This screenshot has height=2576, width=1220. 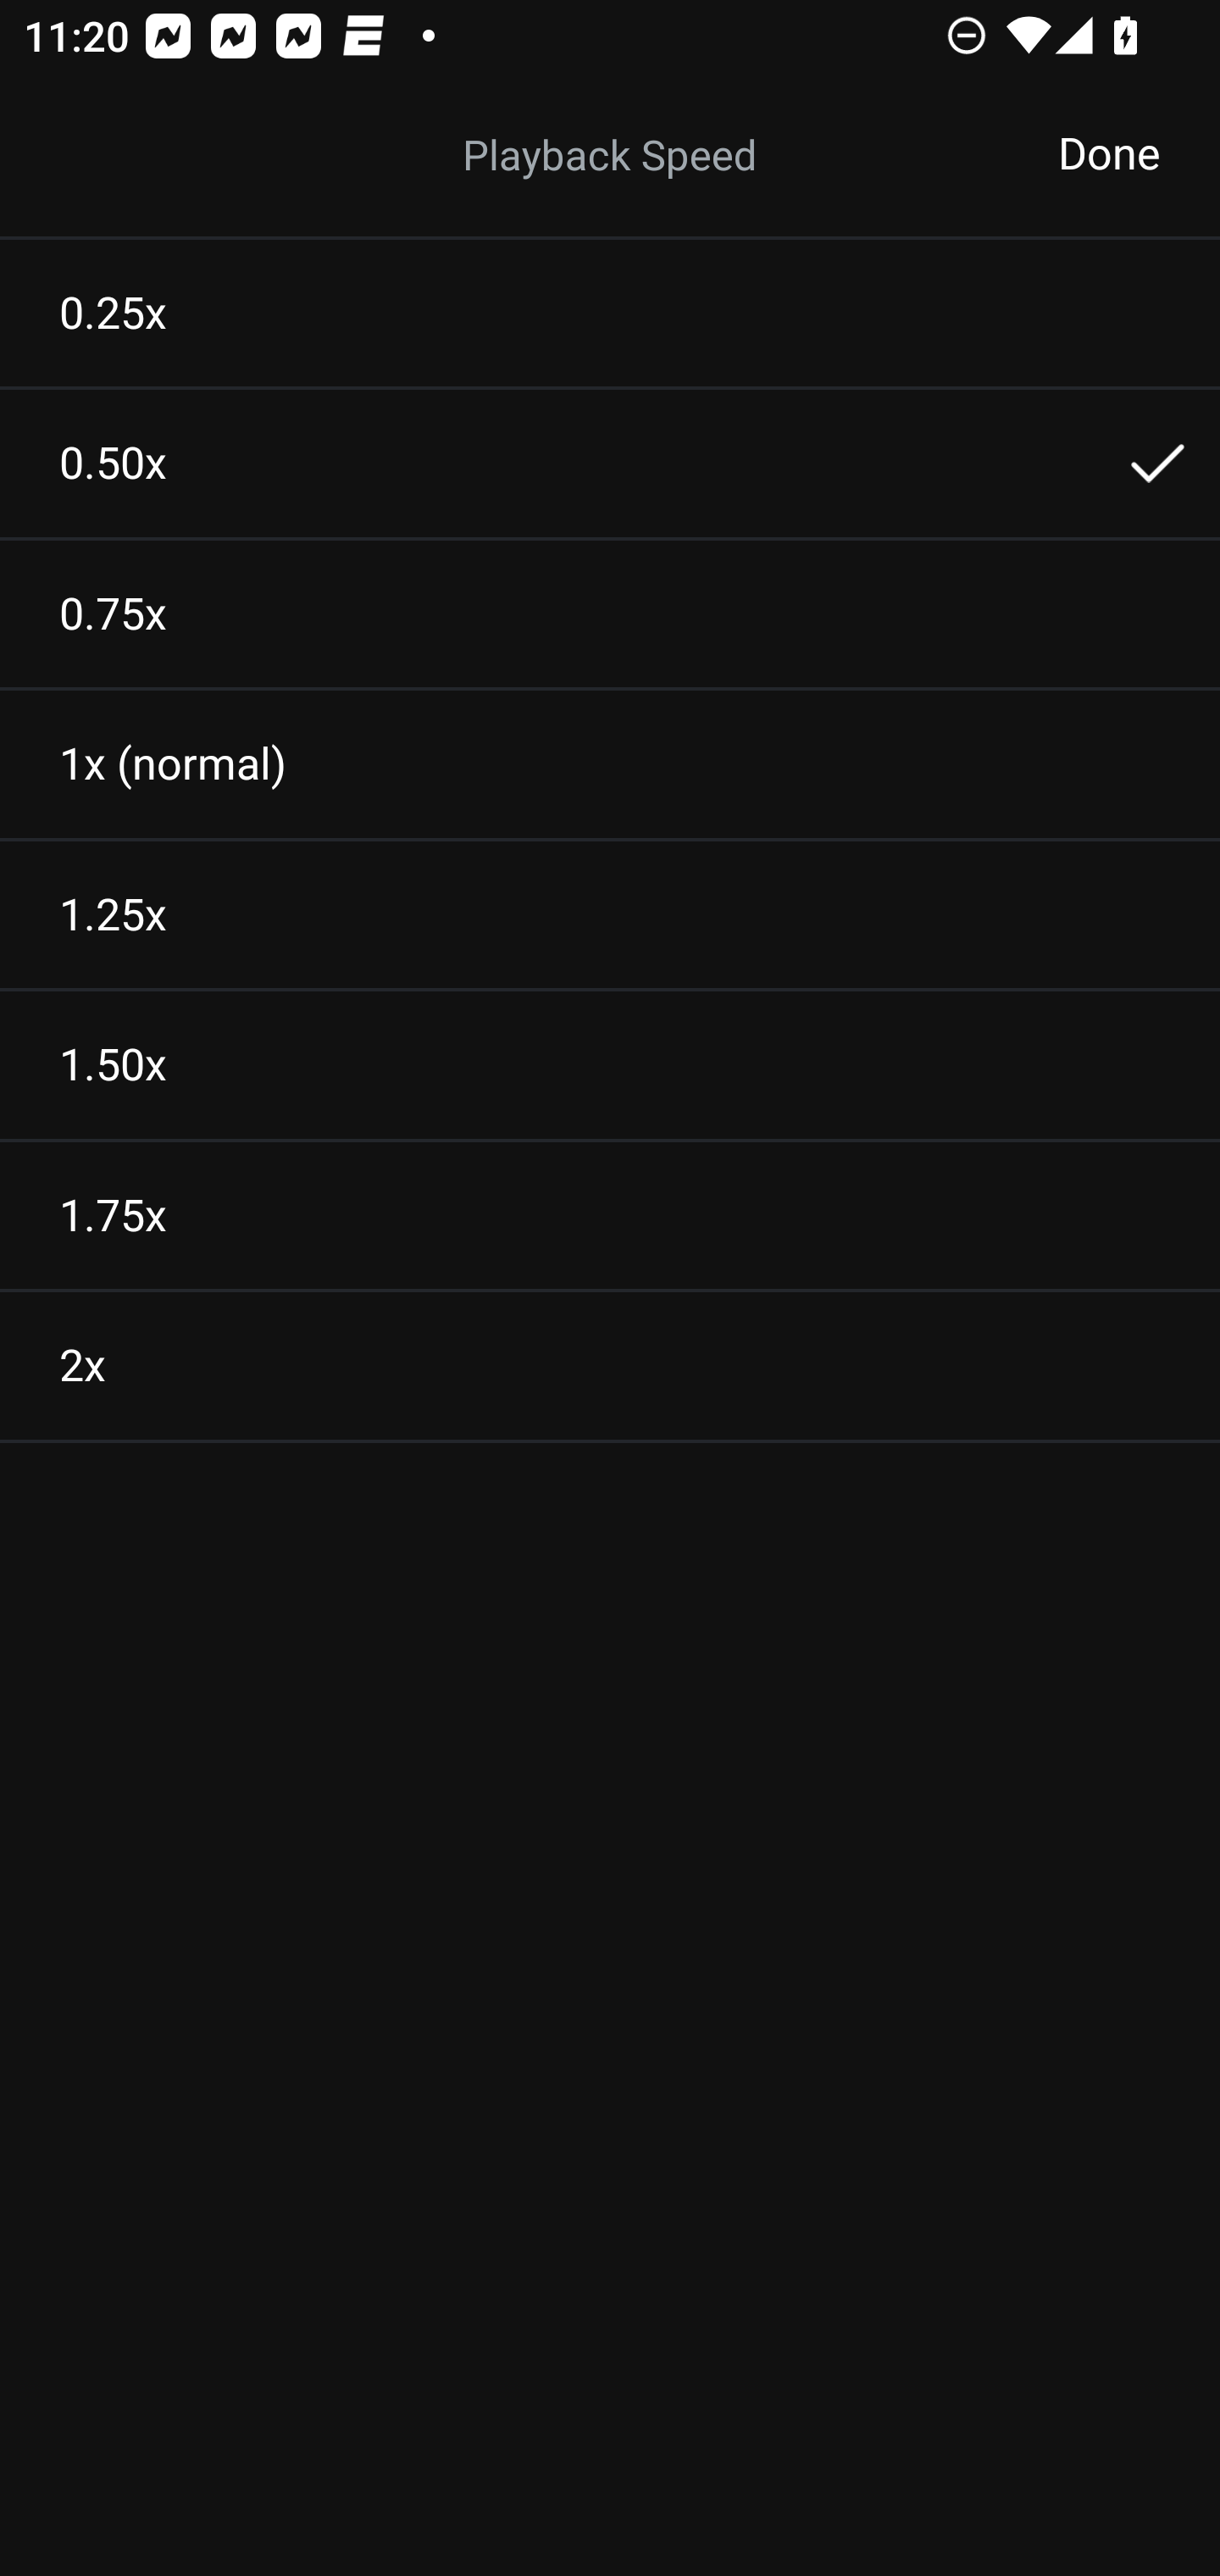 I want to click on 2x, so click(x=610, y=1366).